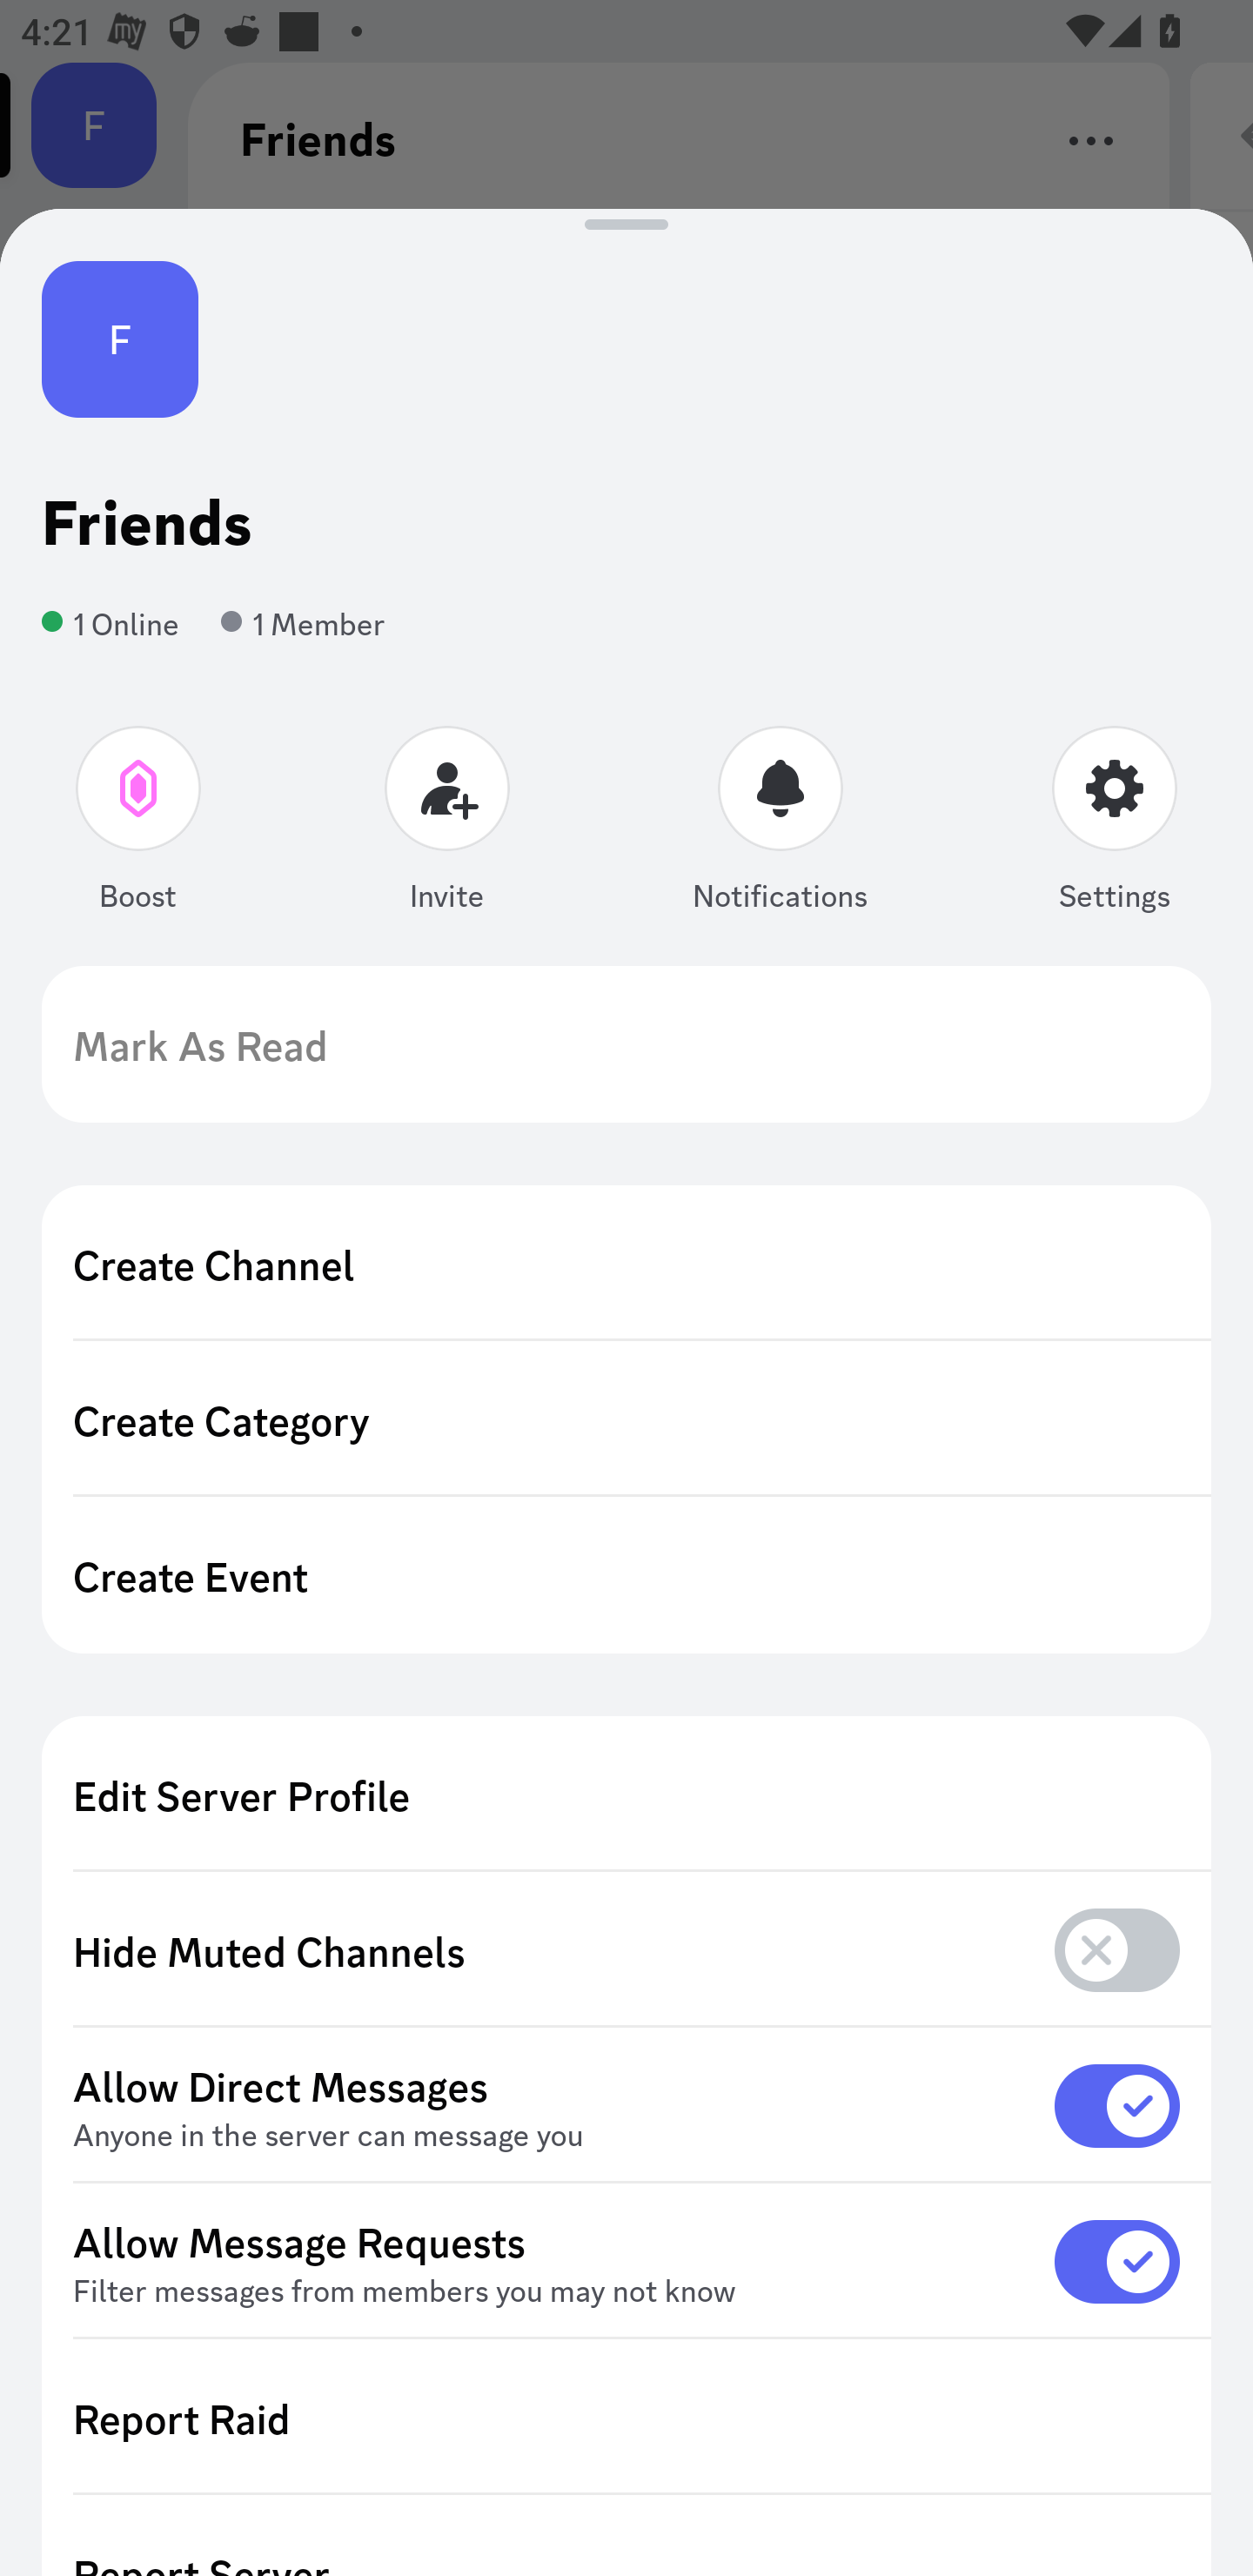  I want to click on Create Category, so click(626, 1419).